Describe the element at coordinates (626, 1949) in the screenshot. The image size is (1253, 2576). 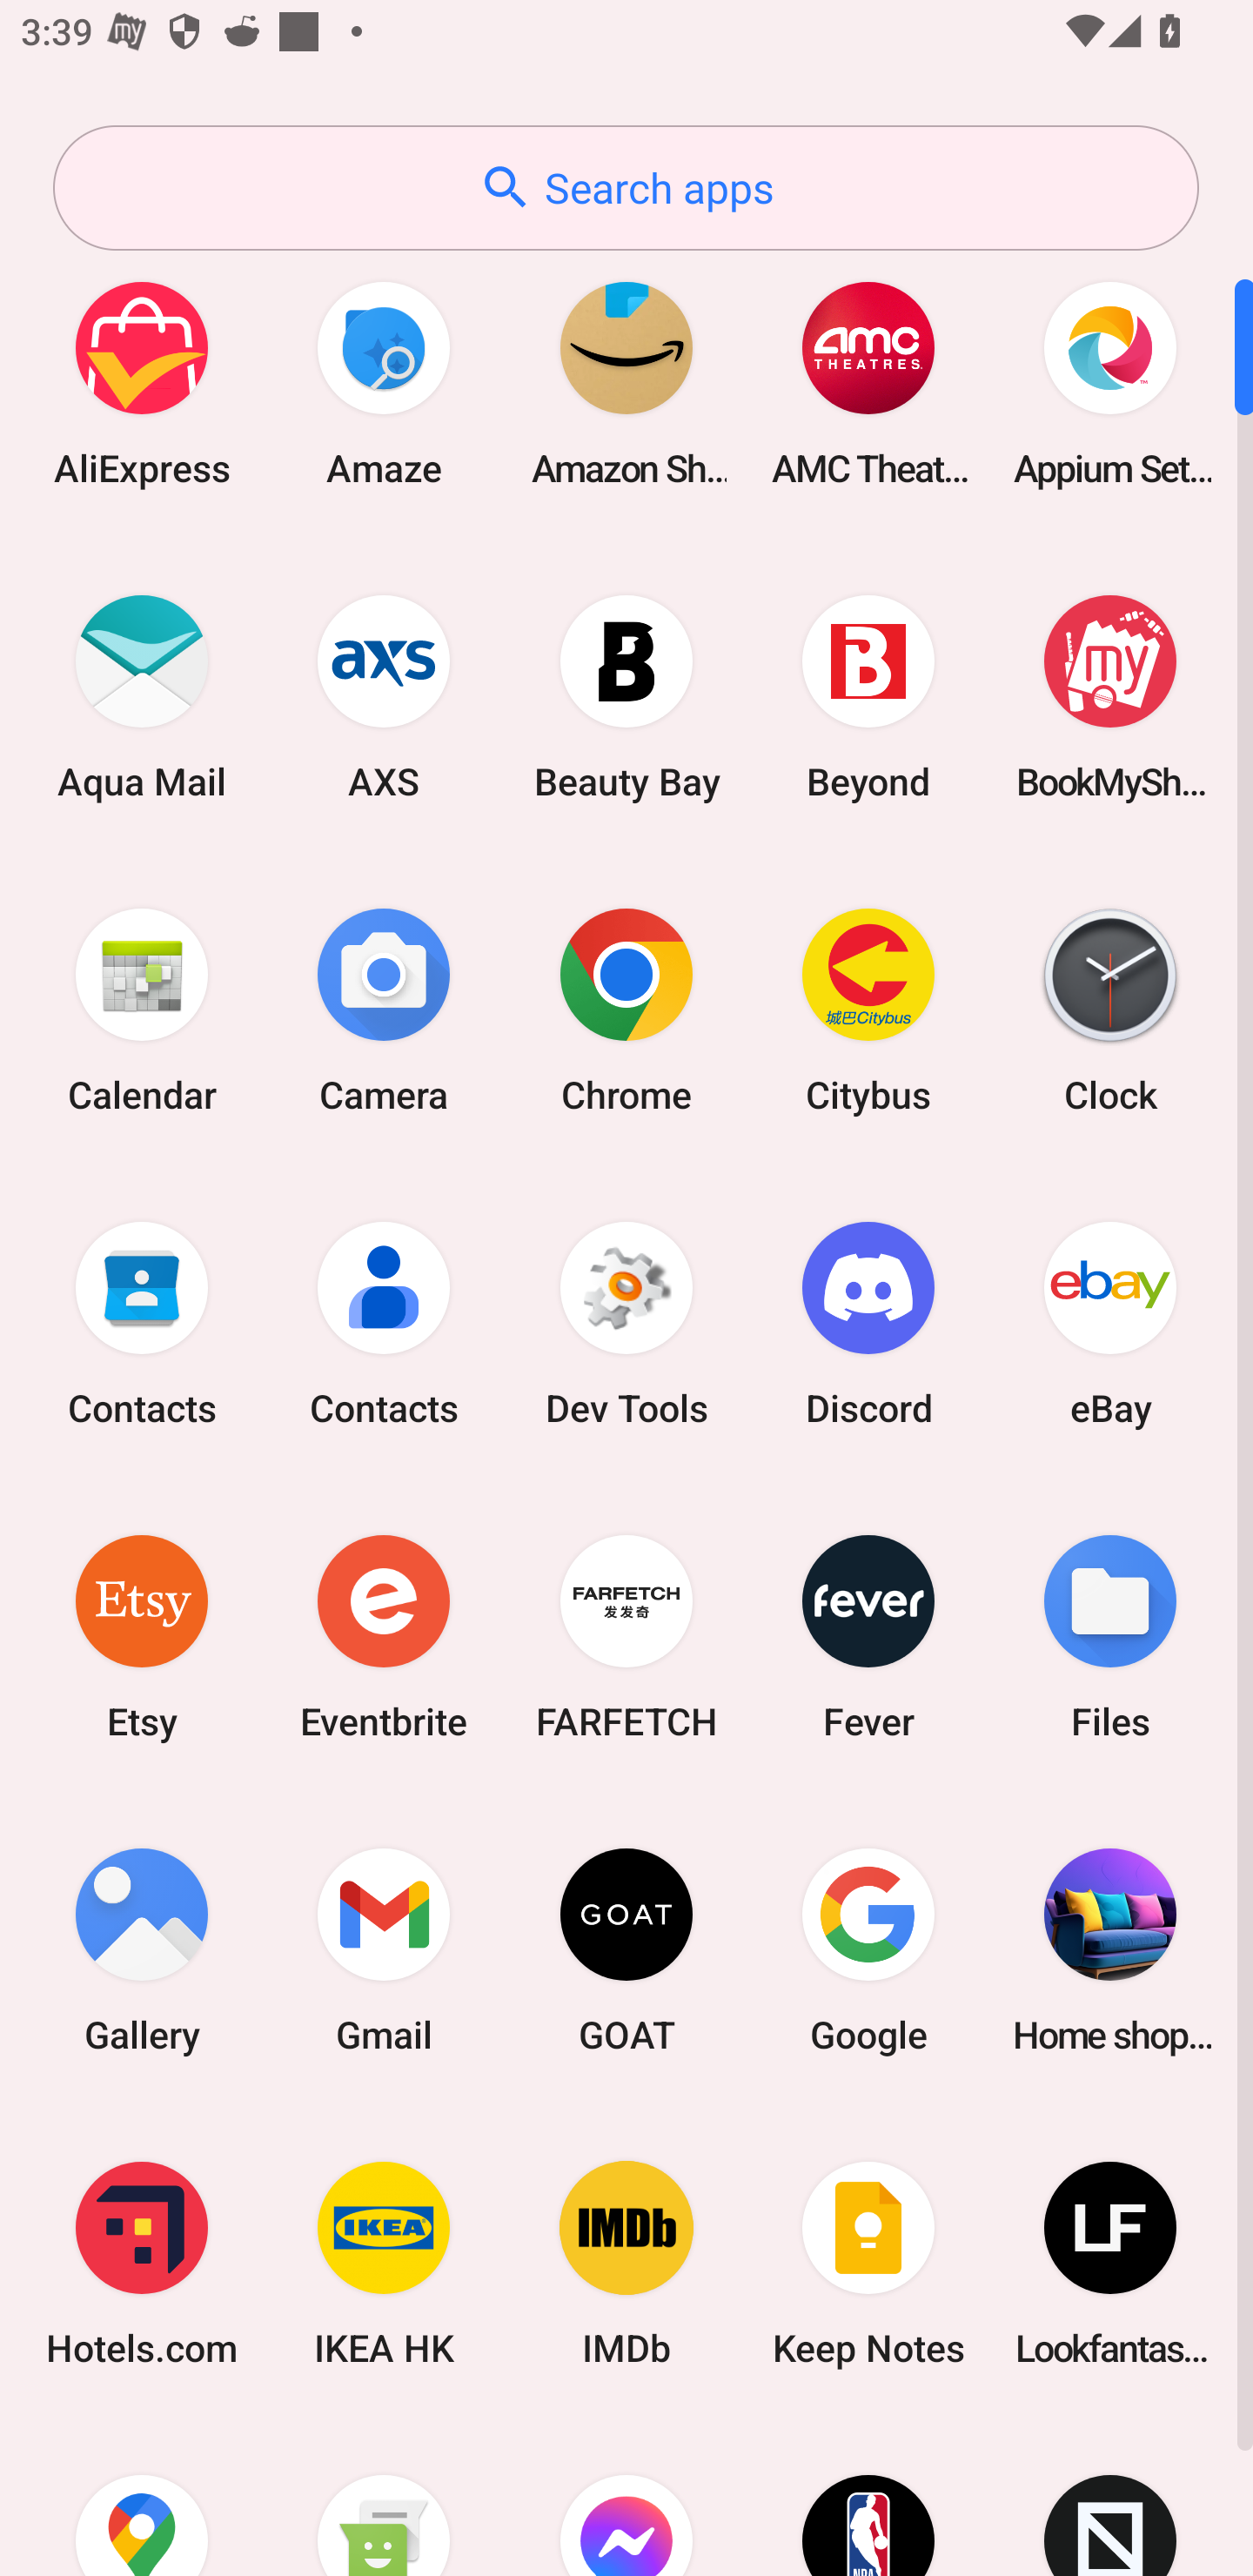
I see `GOAT` at that location.